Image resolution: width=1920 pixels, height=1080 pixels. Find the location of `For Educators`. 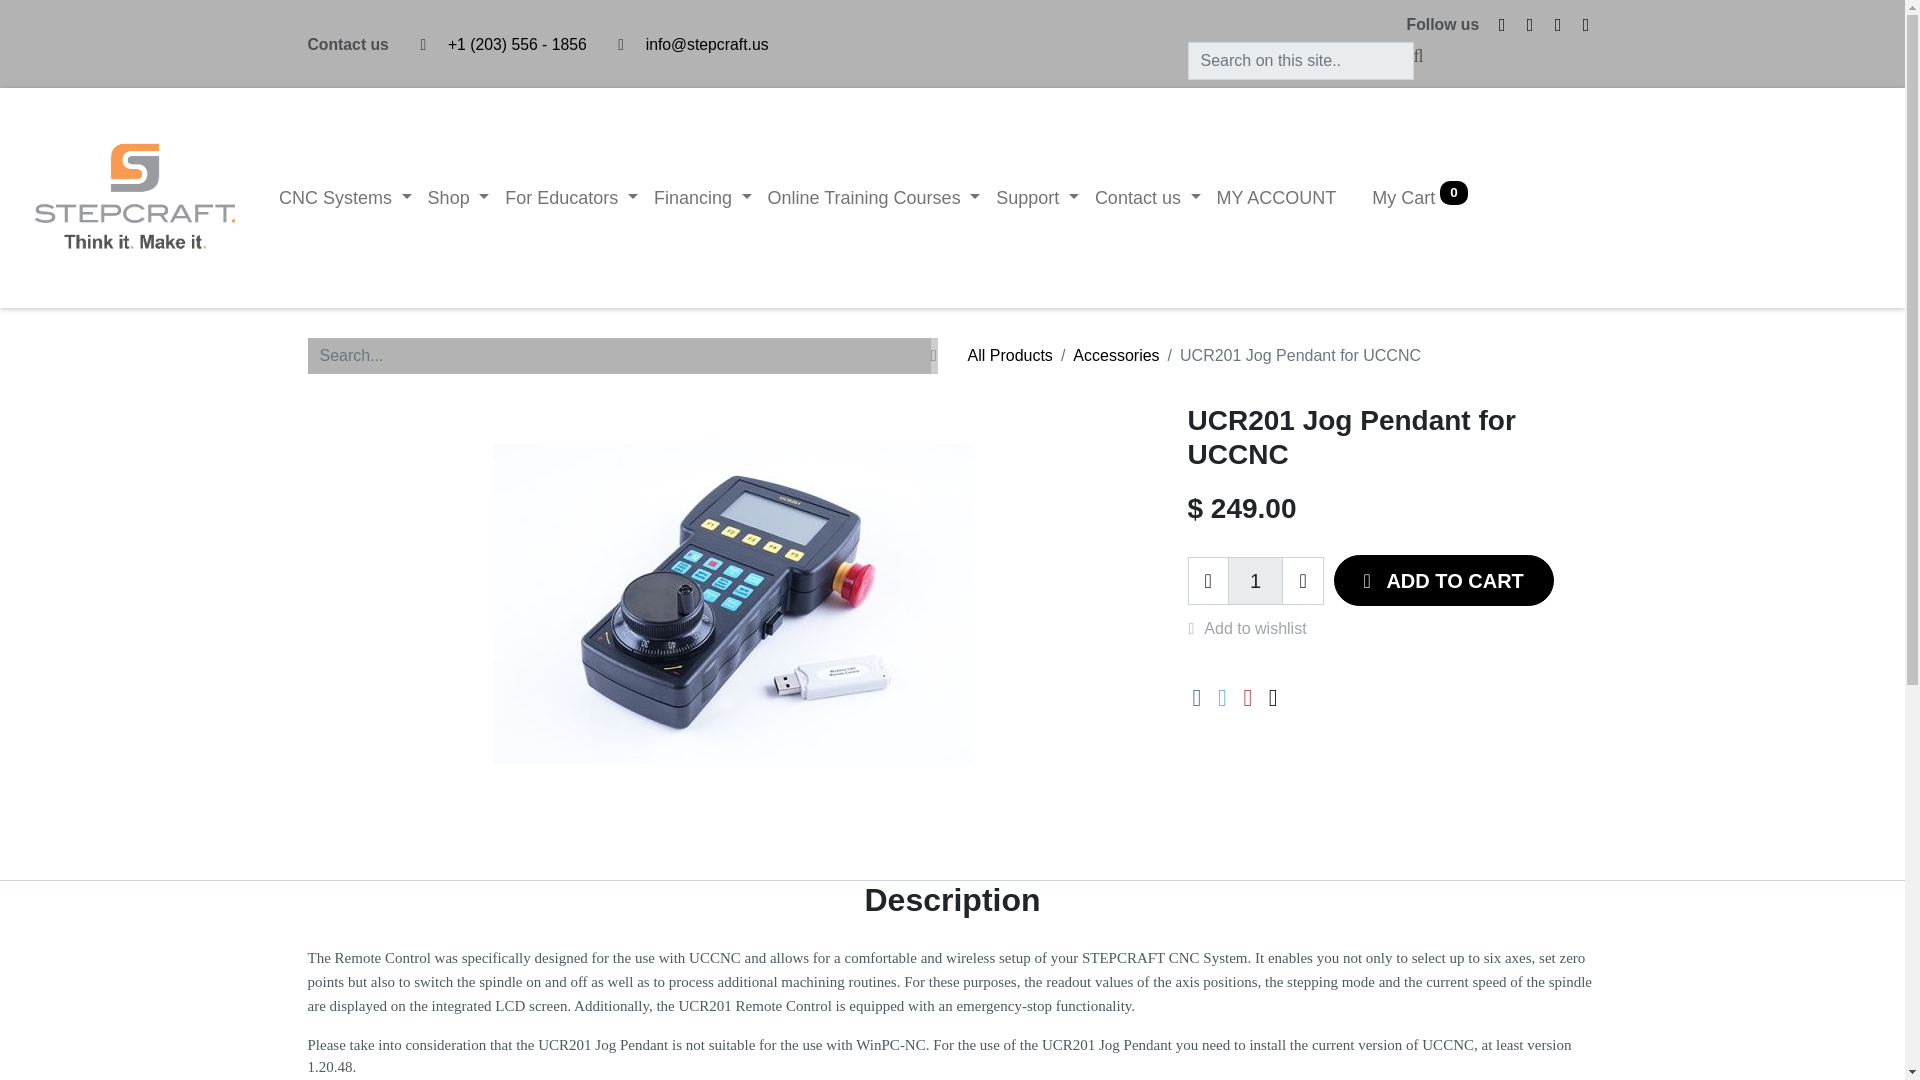

For Educators is located at coordinates (571, 198).